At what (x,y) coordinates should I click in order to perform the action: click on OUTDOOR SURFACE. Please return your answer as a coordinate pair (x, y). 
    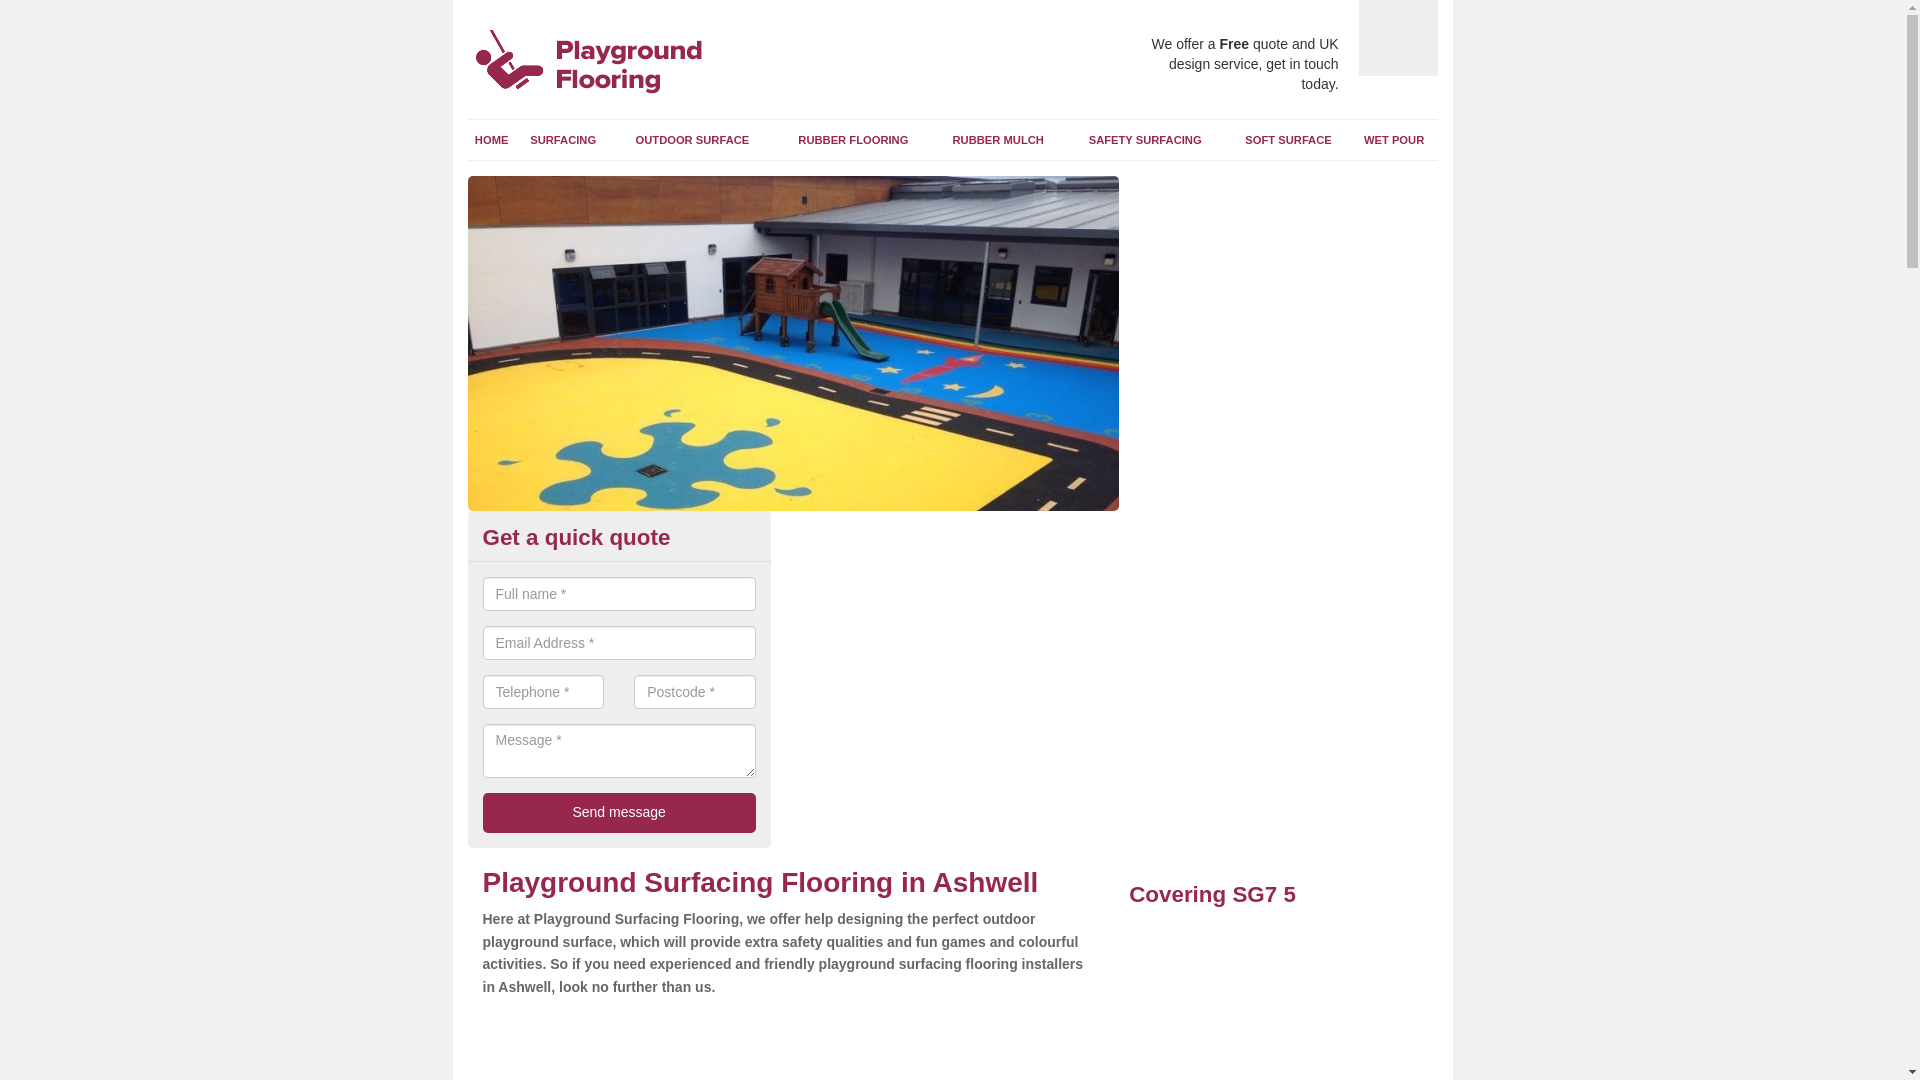
    Looking at the image, I should click on (692, 139).